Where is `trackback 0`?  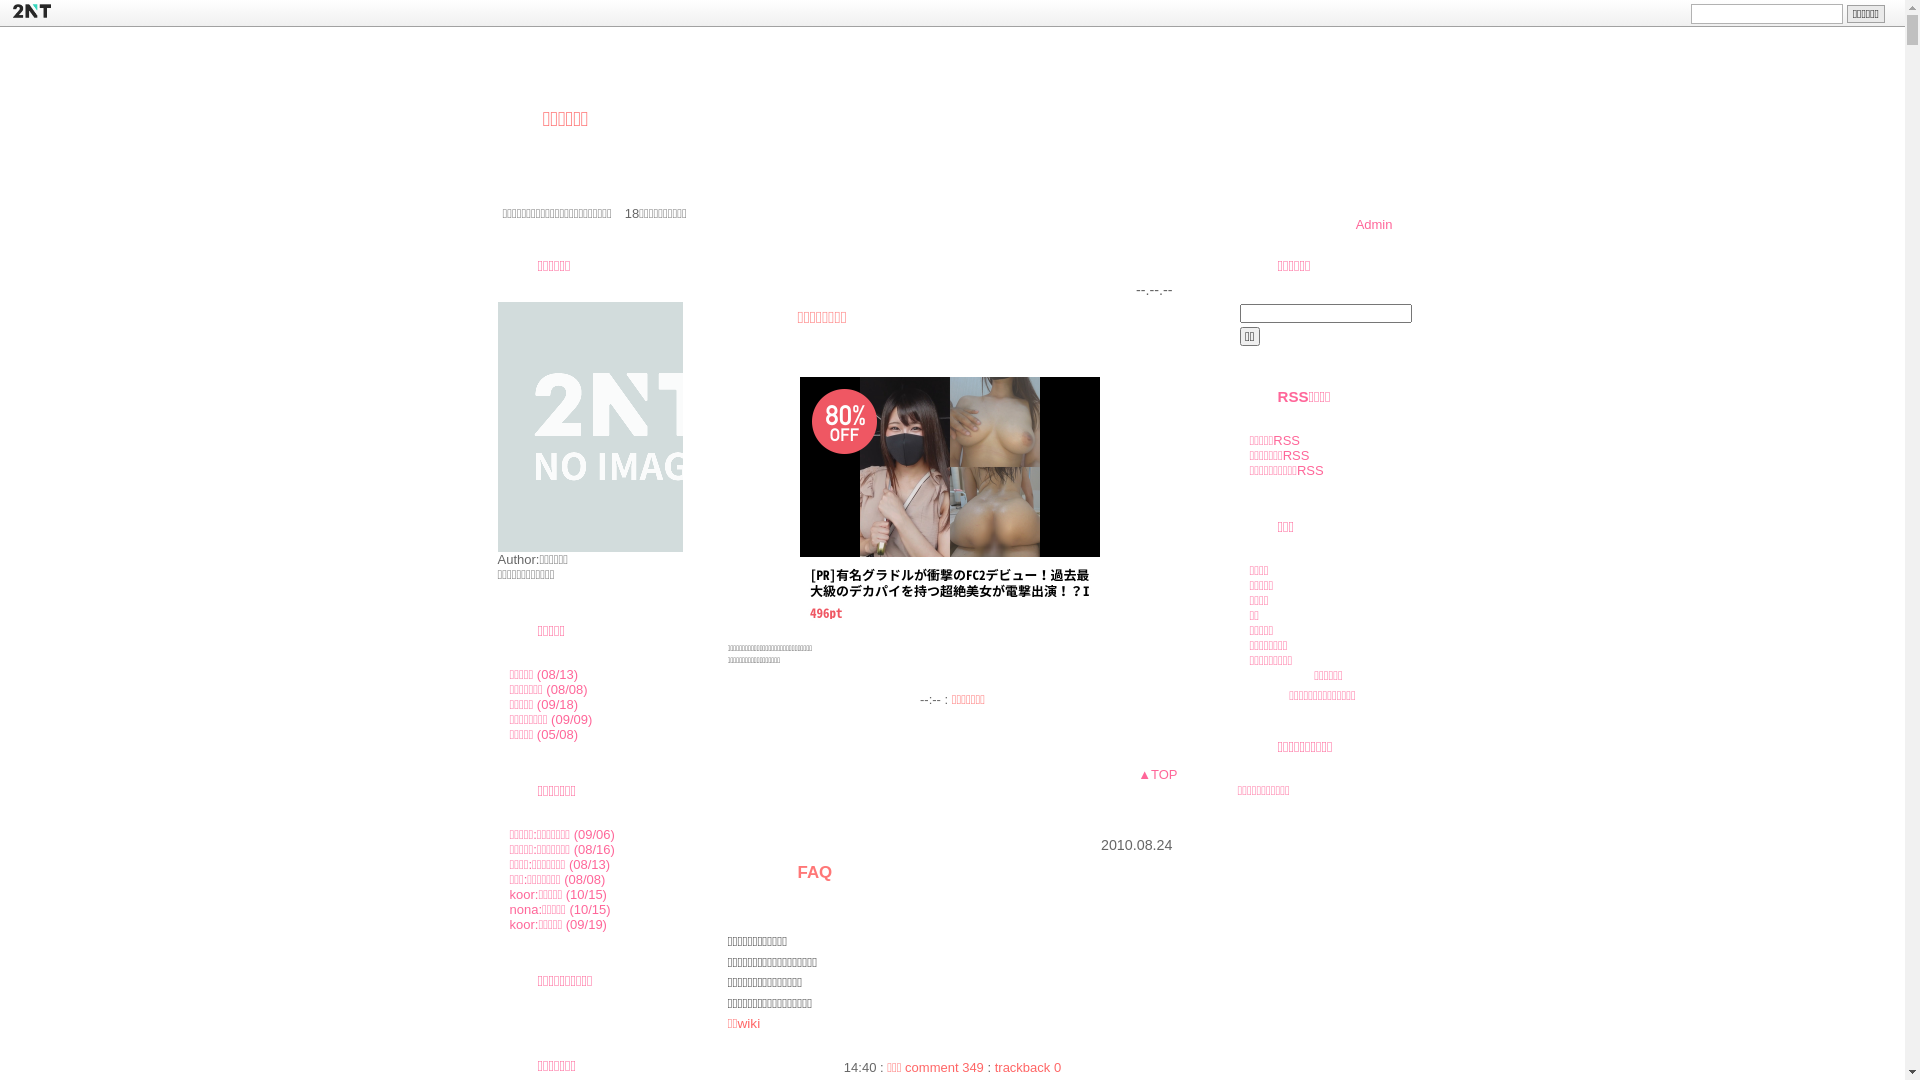 trackback 0 is located at coordinates (1028, 1068).